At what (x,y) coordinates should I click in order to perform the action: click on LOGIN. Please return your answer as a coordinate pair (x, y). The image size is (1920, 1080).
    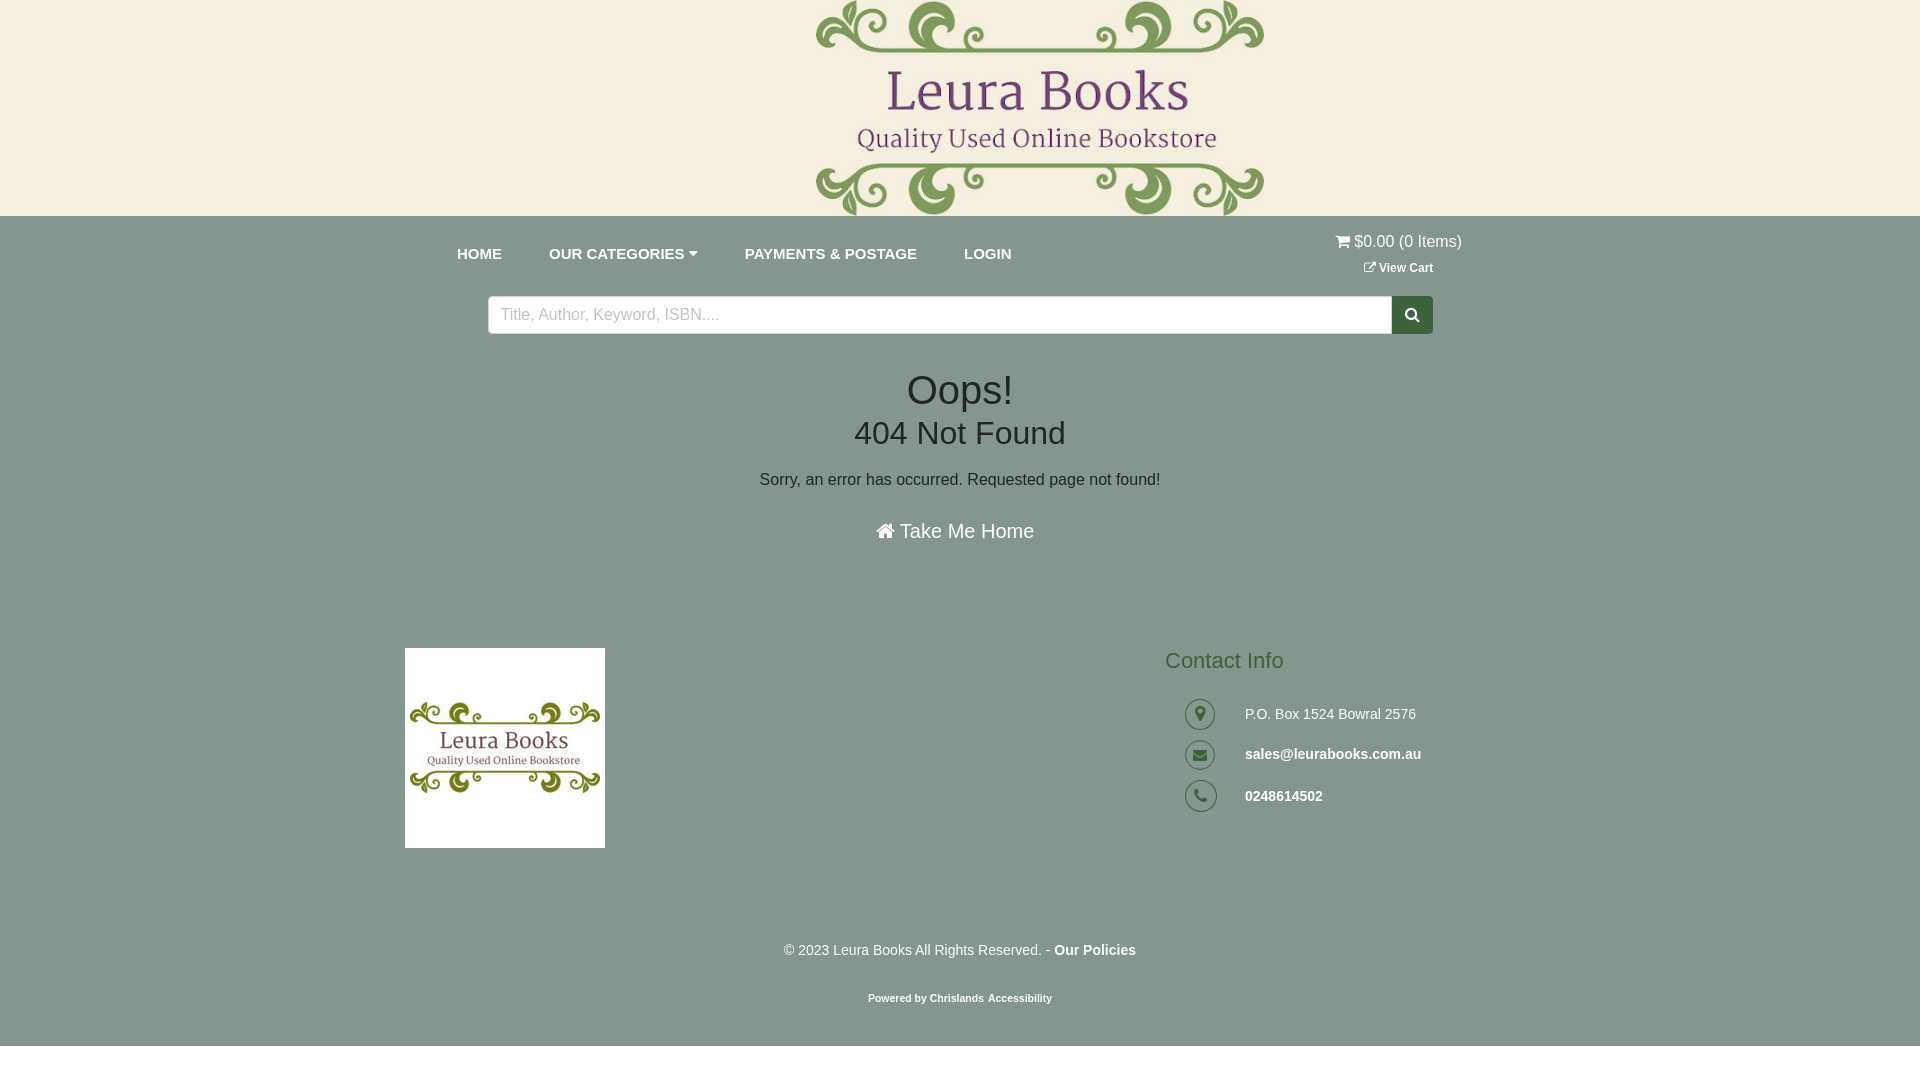
    Looking at the image, I should click on (988, 254).